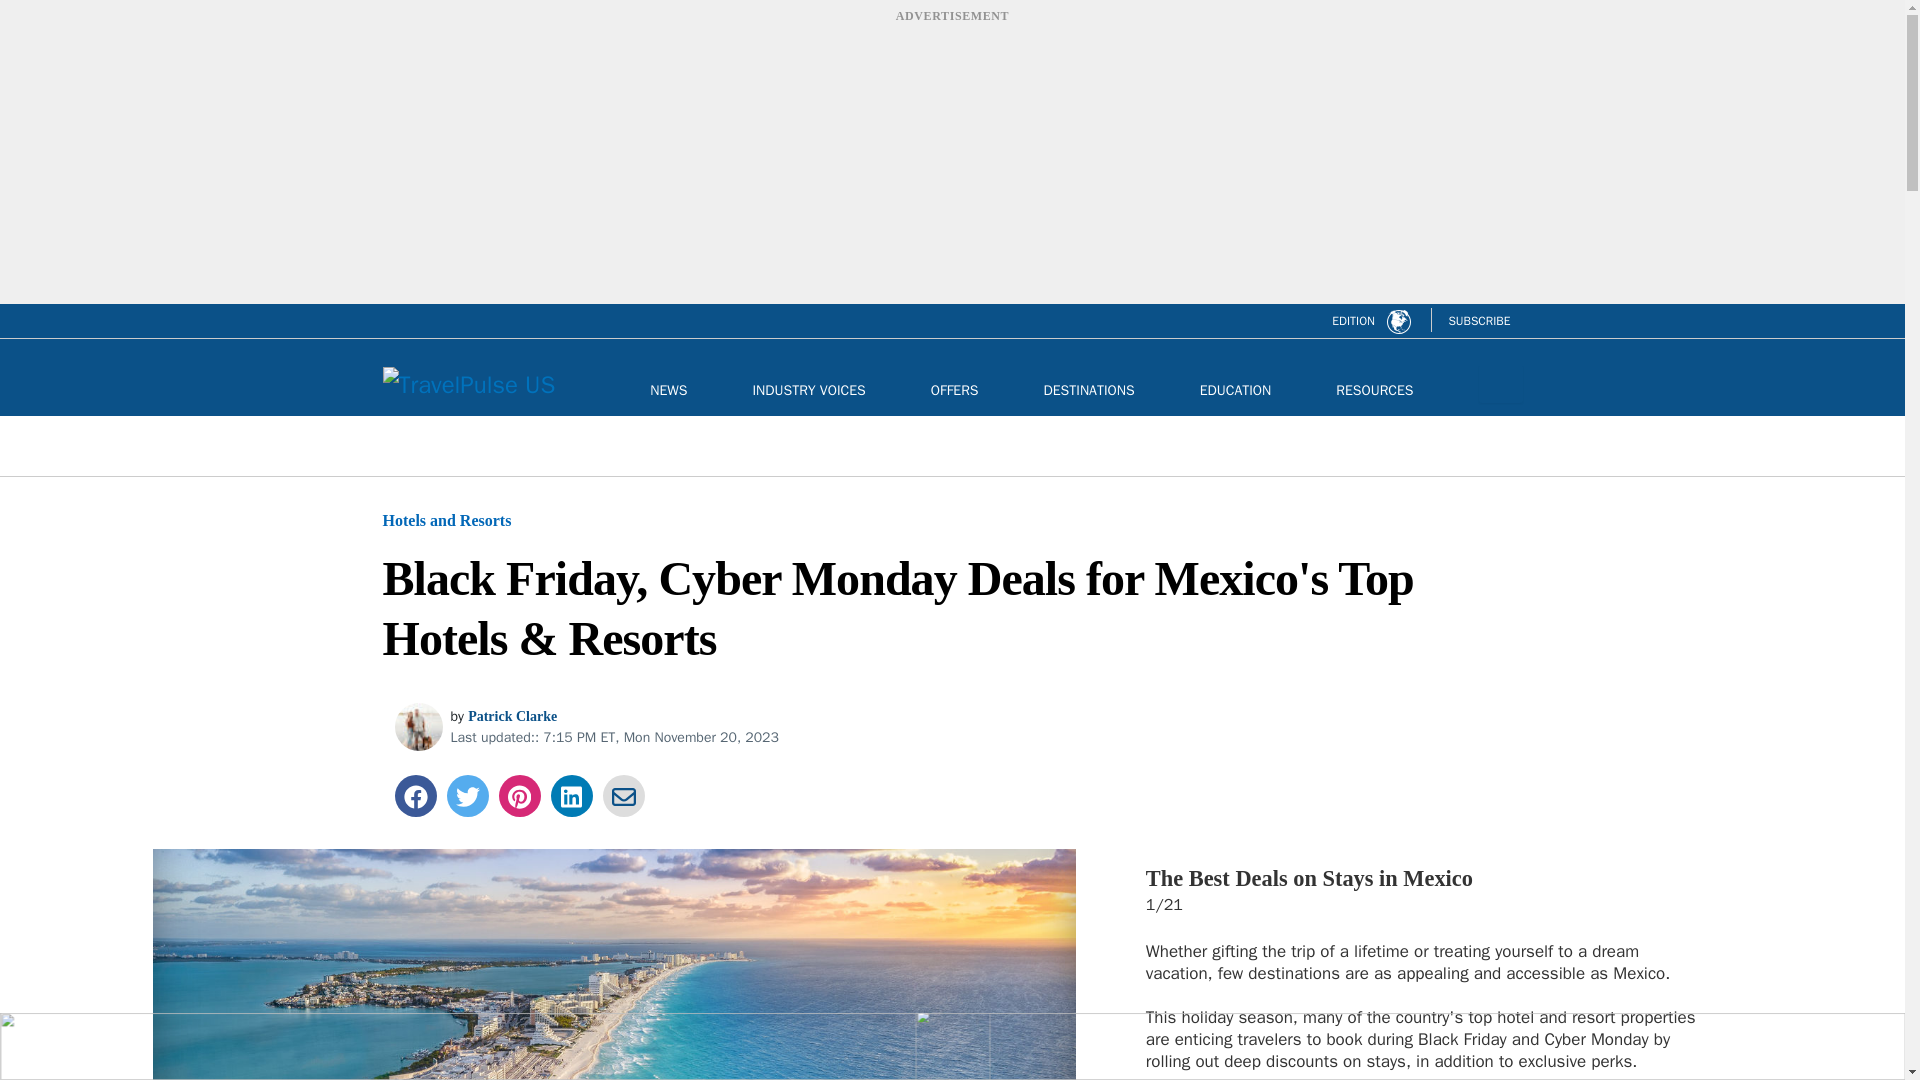  Describe the element at coordinates (1478, 321) in the screenshot. I see `SUBSCRIBE` at that location.